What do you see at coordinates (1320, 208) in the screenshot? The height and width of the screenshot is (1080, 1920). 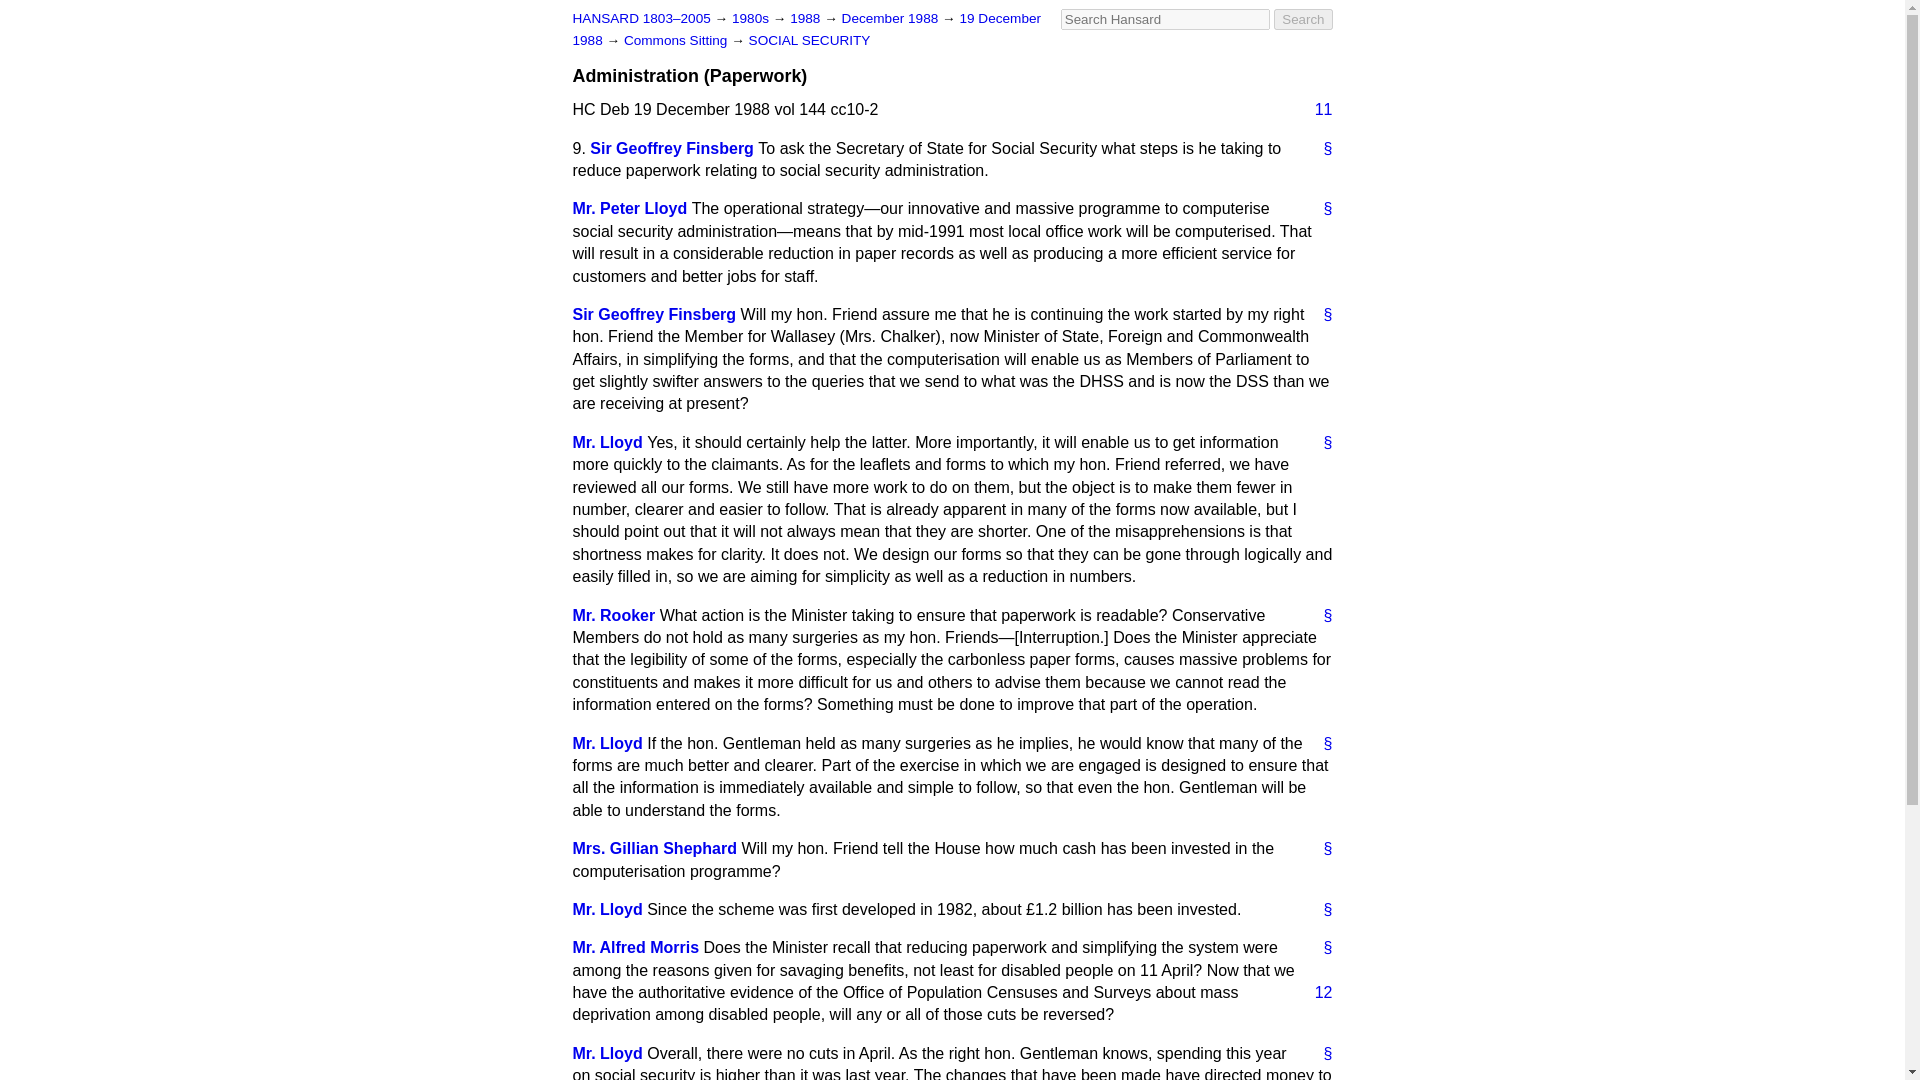 I see `Link to this speech by Sir Peter Lloyd` at bounding box center [1320, 208].